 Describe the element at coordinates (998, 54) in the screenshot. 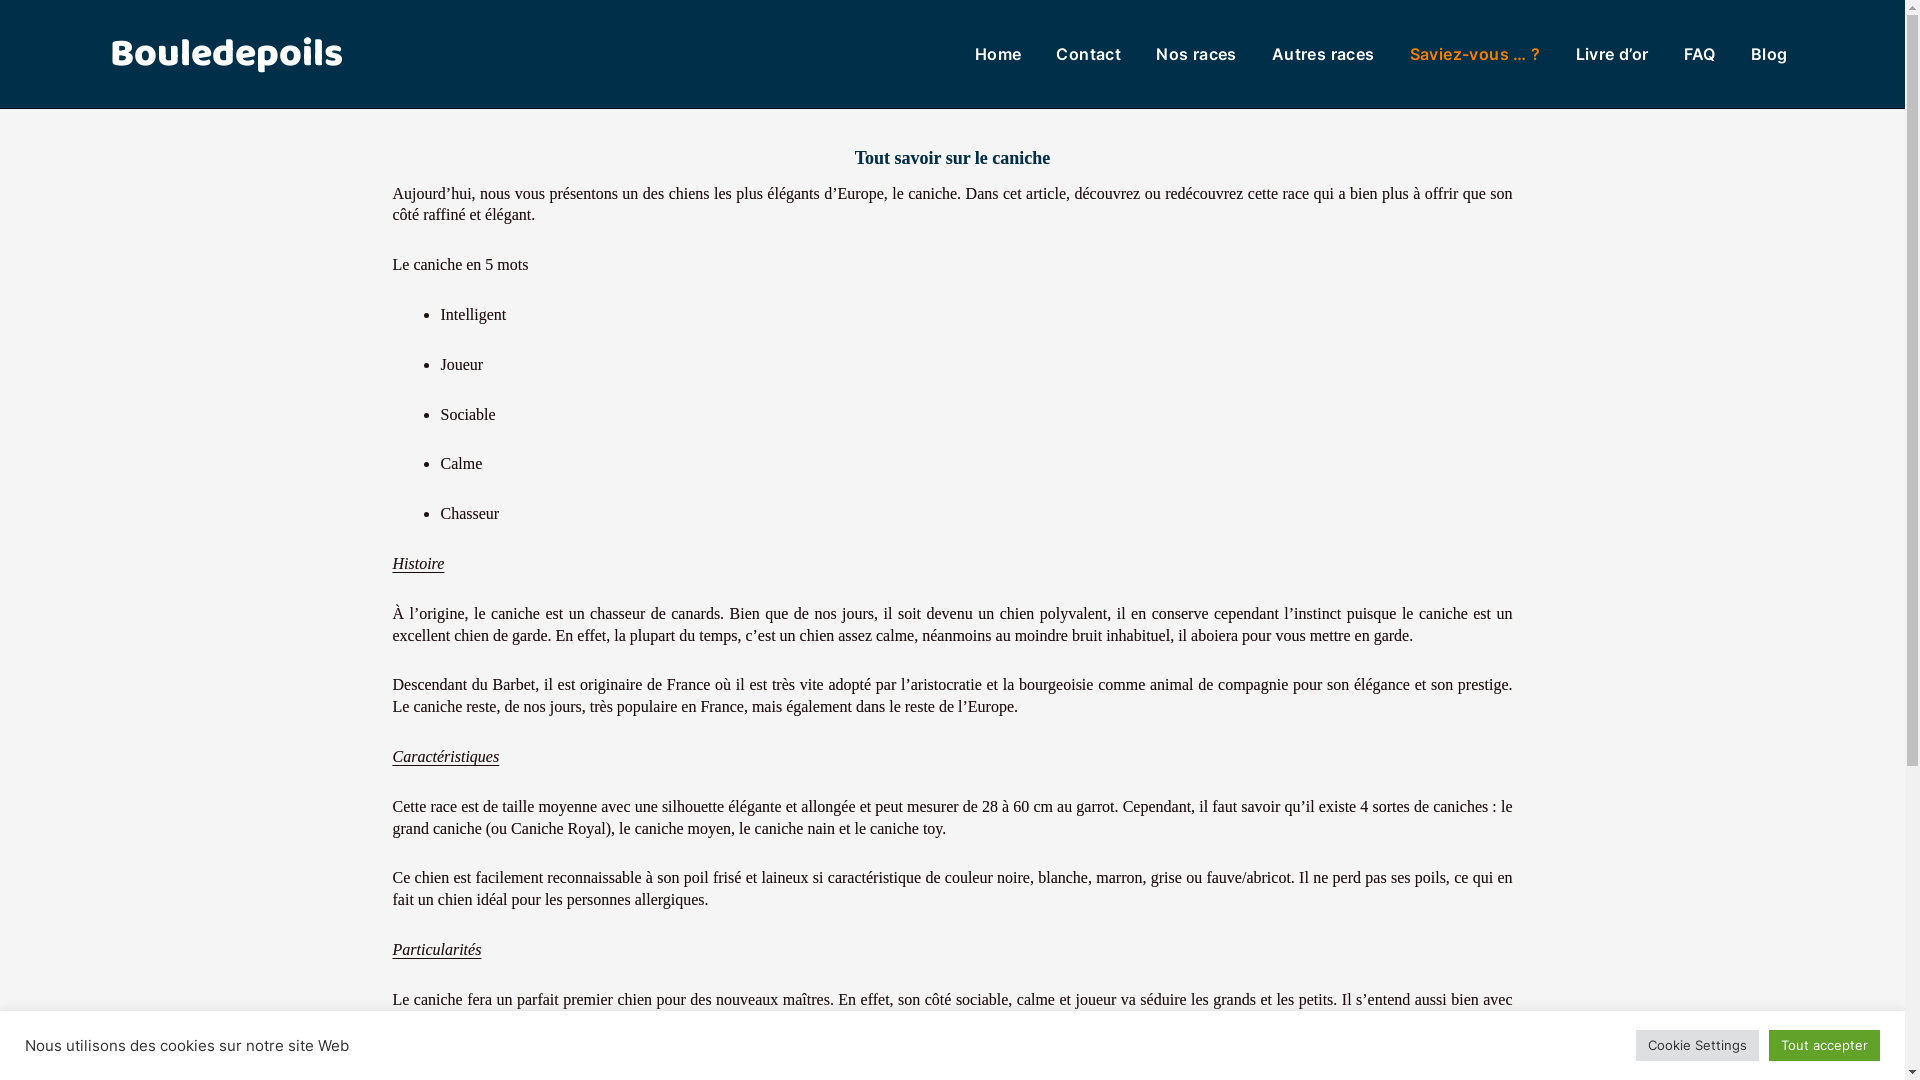

I see `Home` at that location.